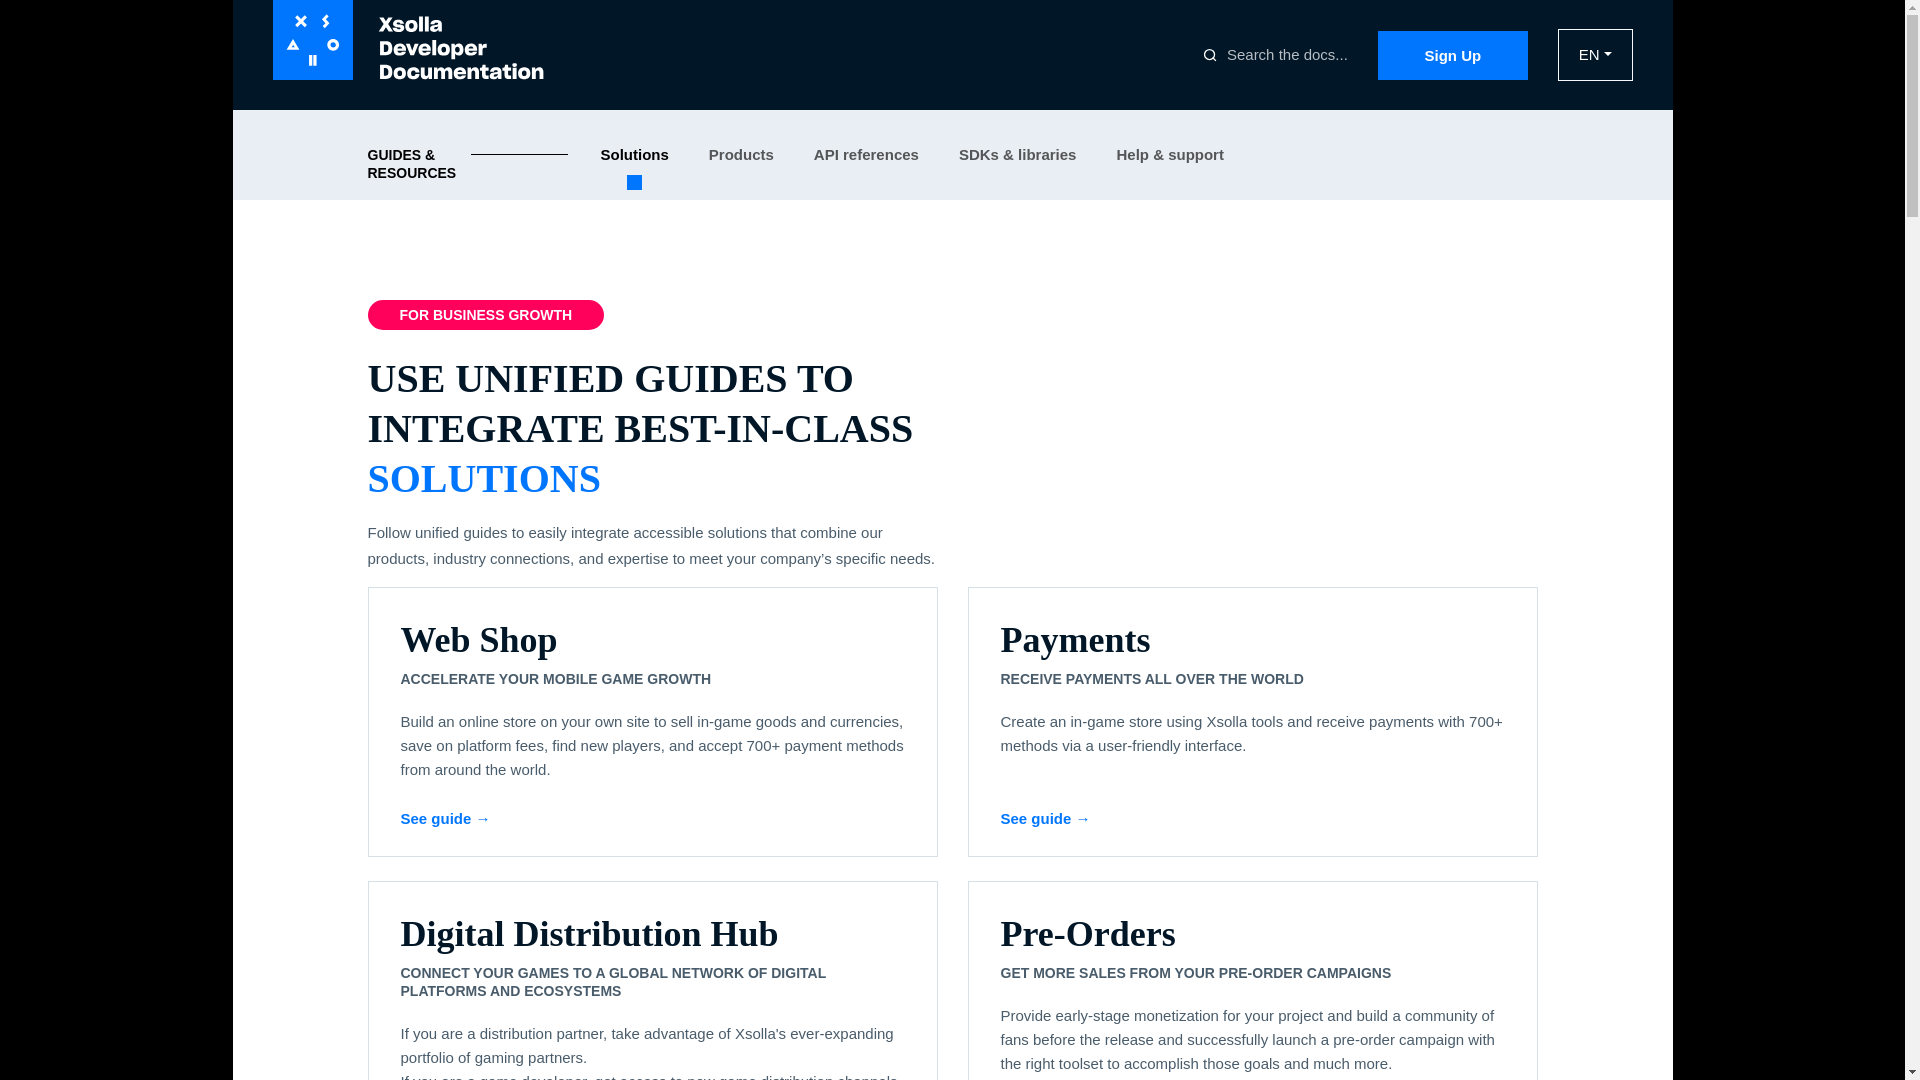 This screenshot has width=1920, height=1080. What do you see at coordinates (1453, 54) in the screenshot?
I see `Sign Up` at bounding box center [1453, 54].